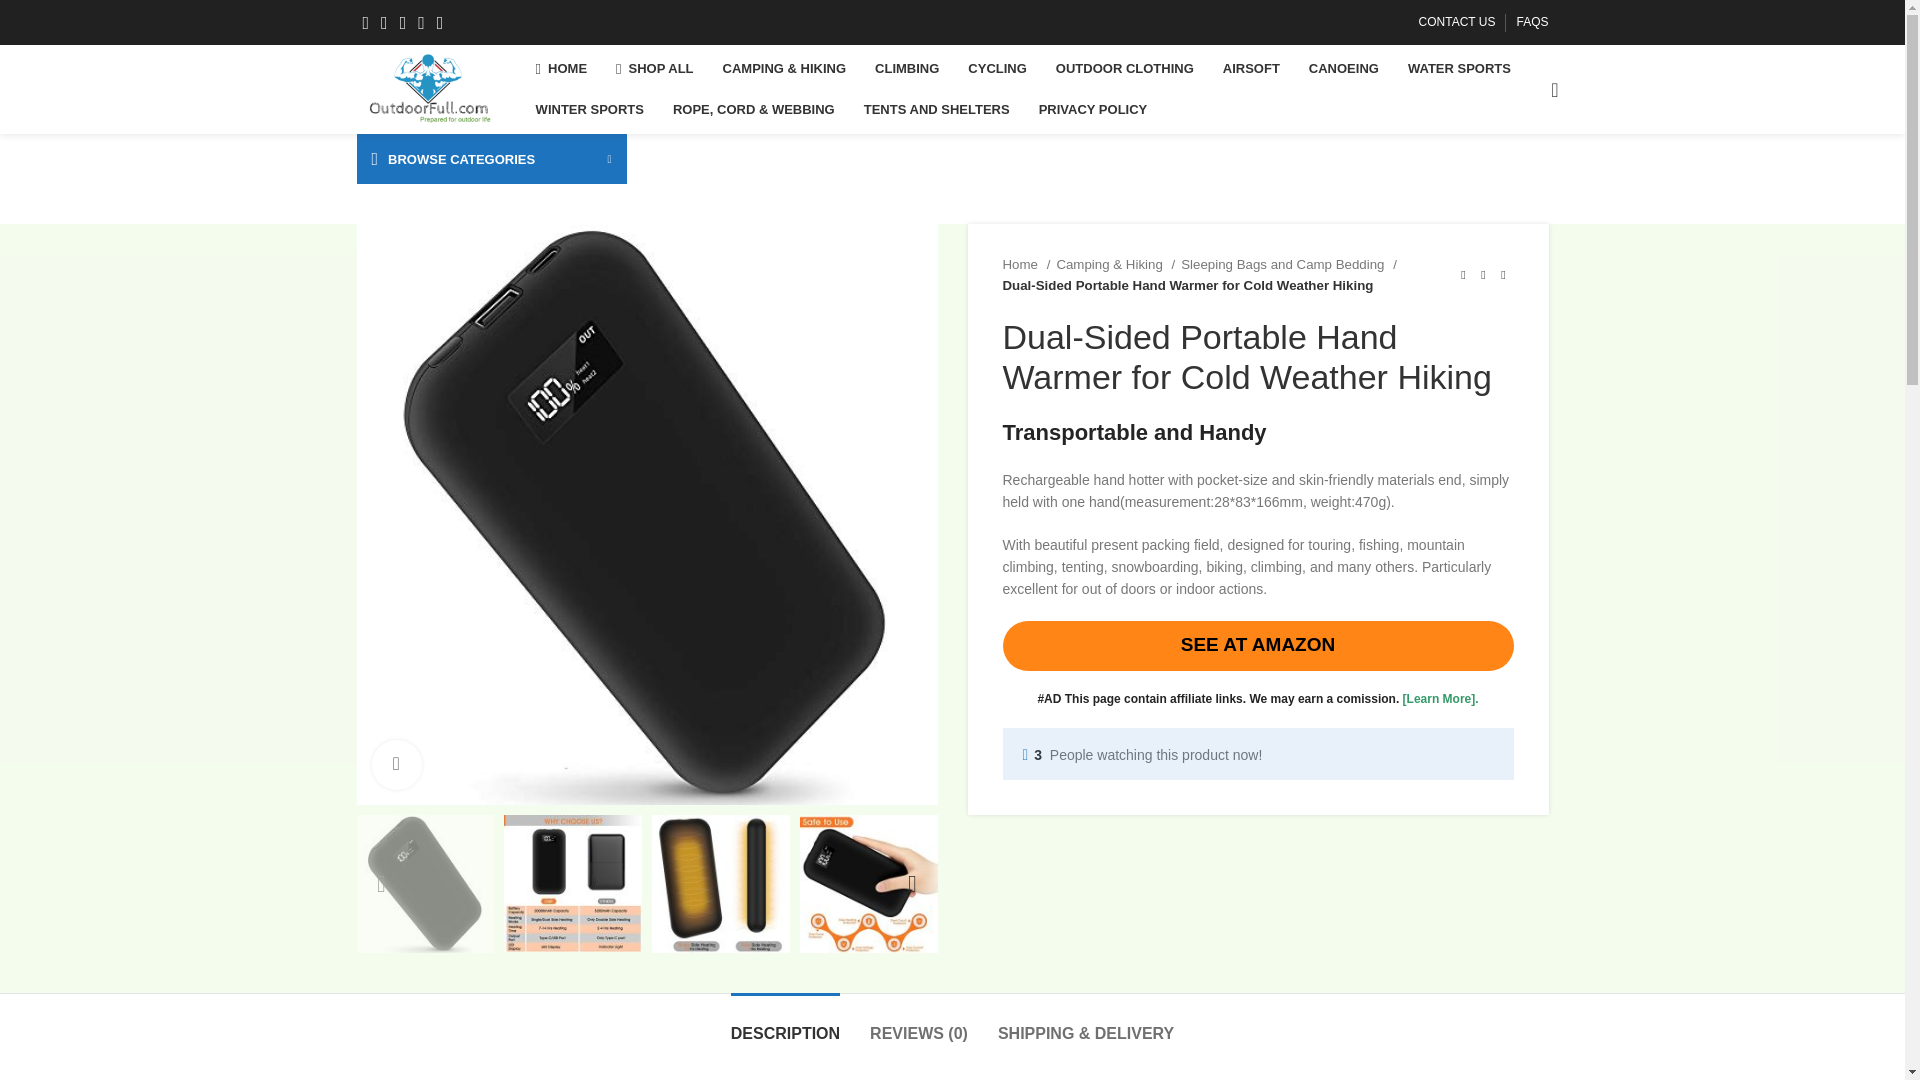 This screenshot has height=1080, width=1920. What do you see at coordinates (562, 68) in the screenshot?
I see `HOME` at bounding box center [562, 68].